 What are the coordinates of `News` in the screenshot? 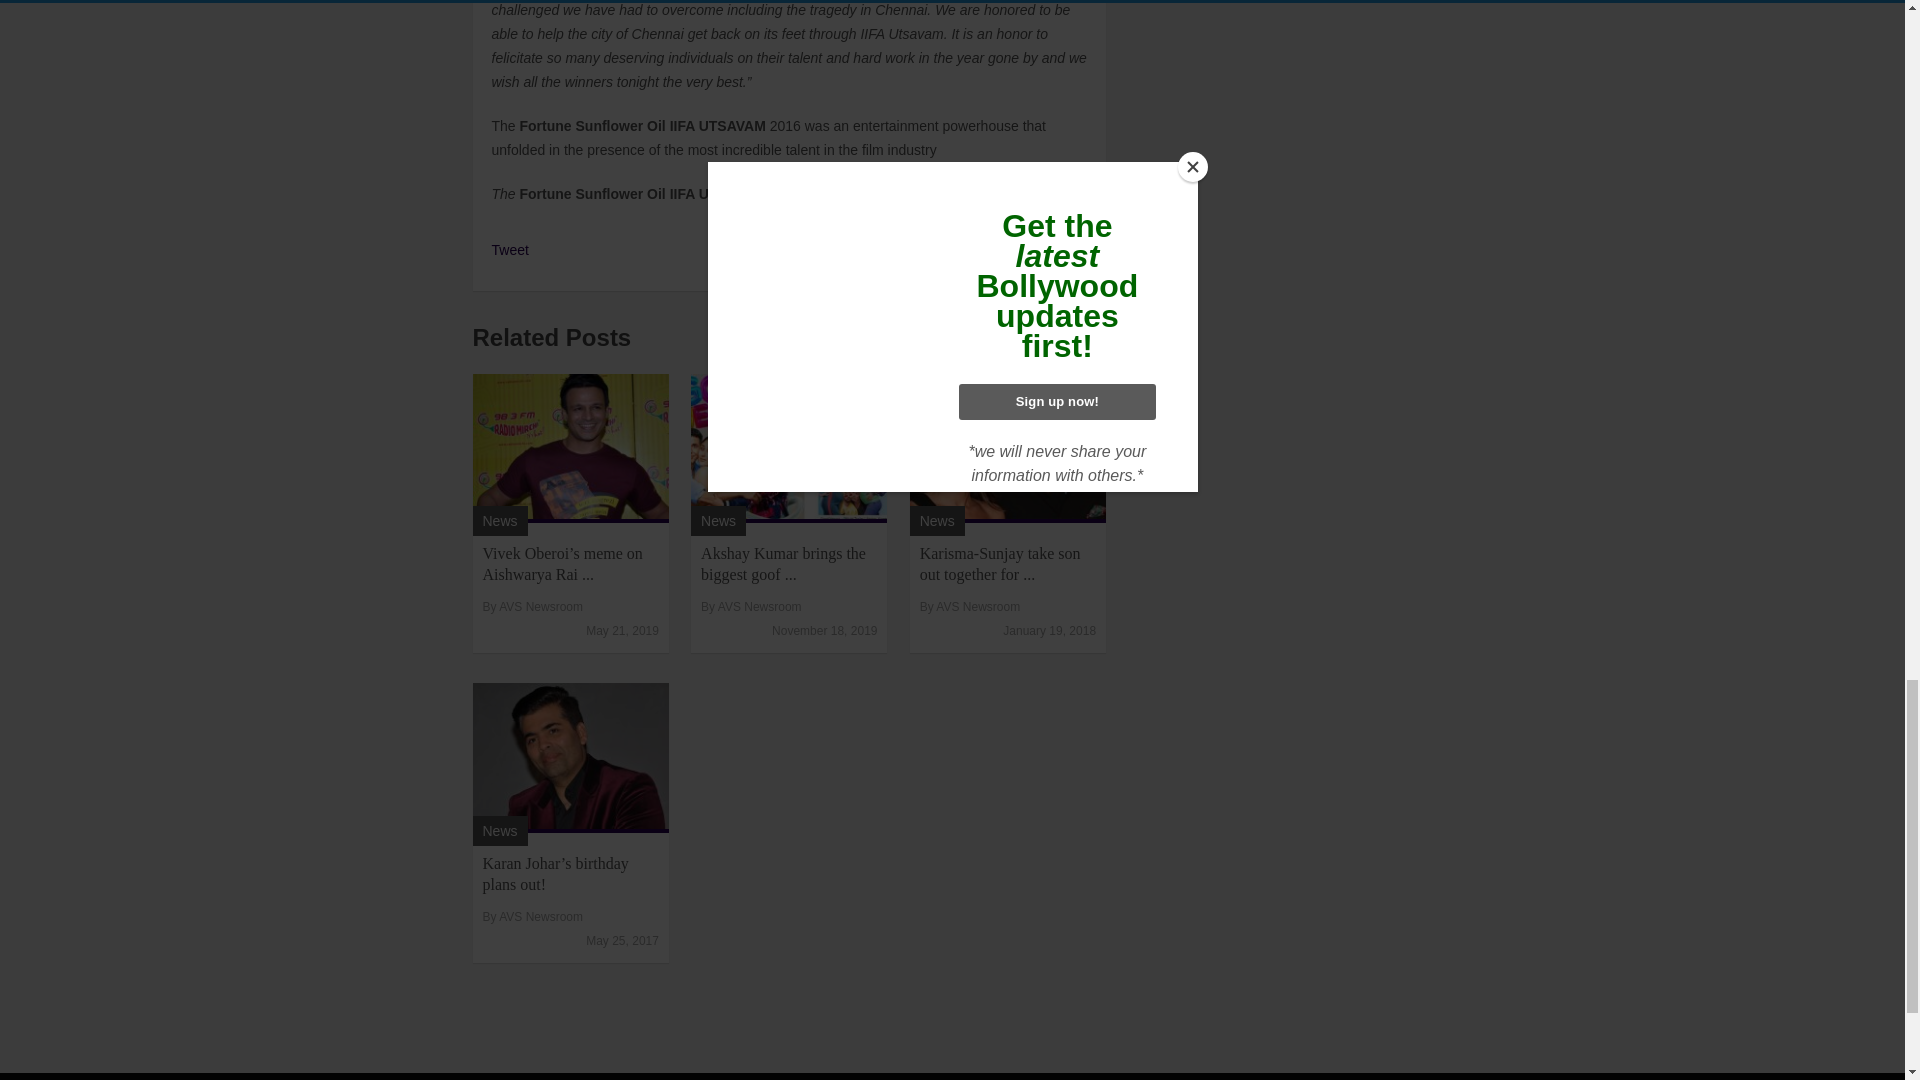 It's located at (498, 830).